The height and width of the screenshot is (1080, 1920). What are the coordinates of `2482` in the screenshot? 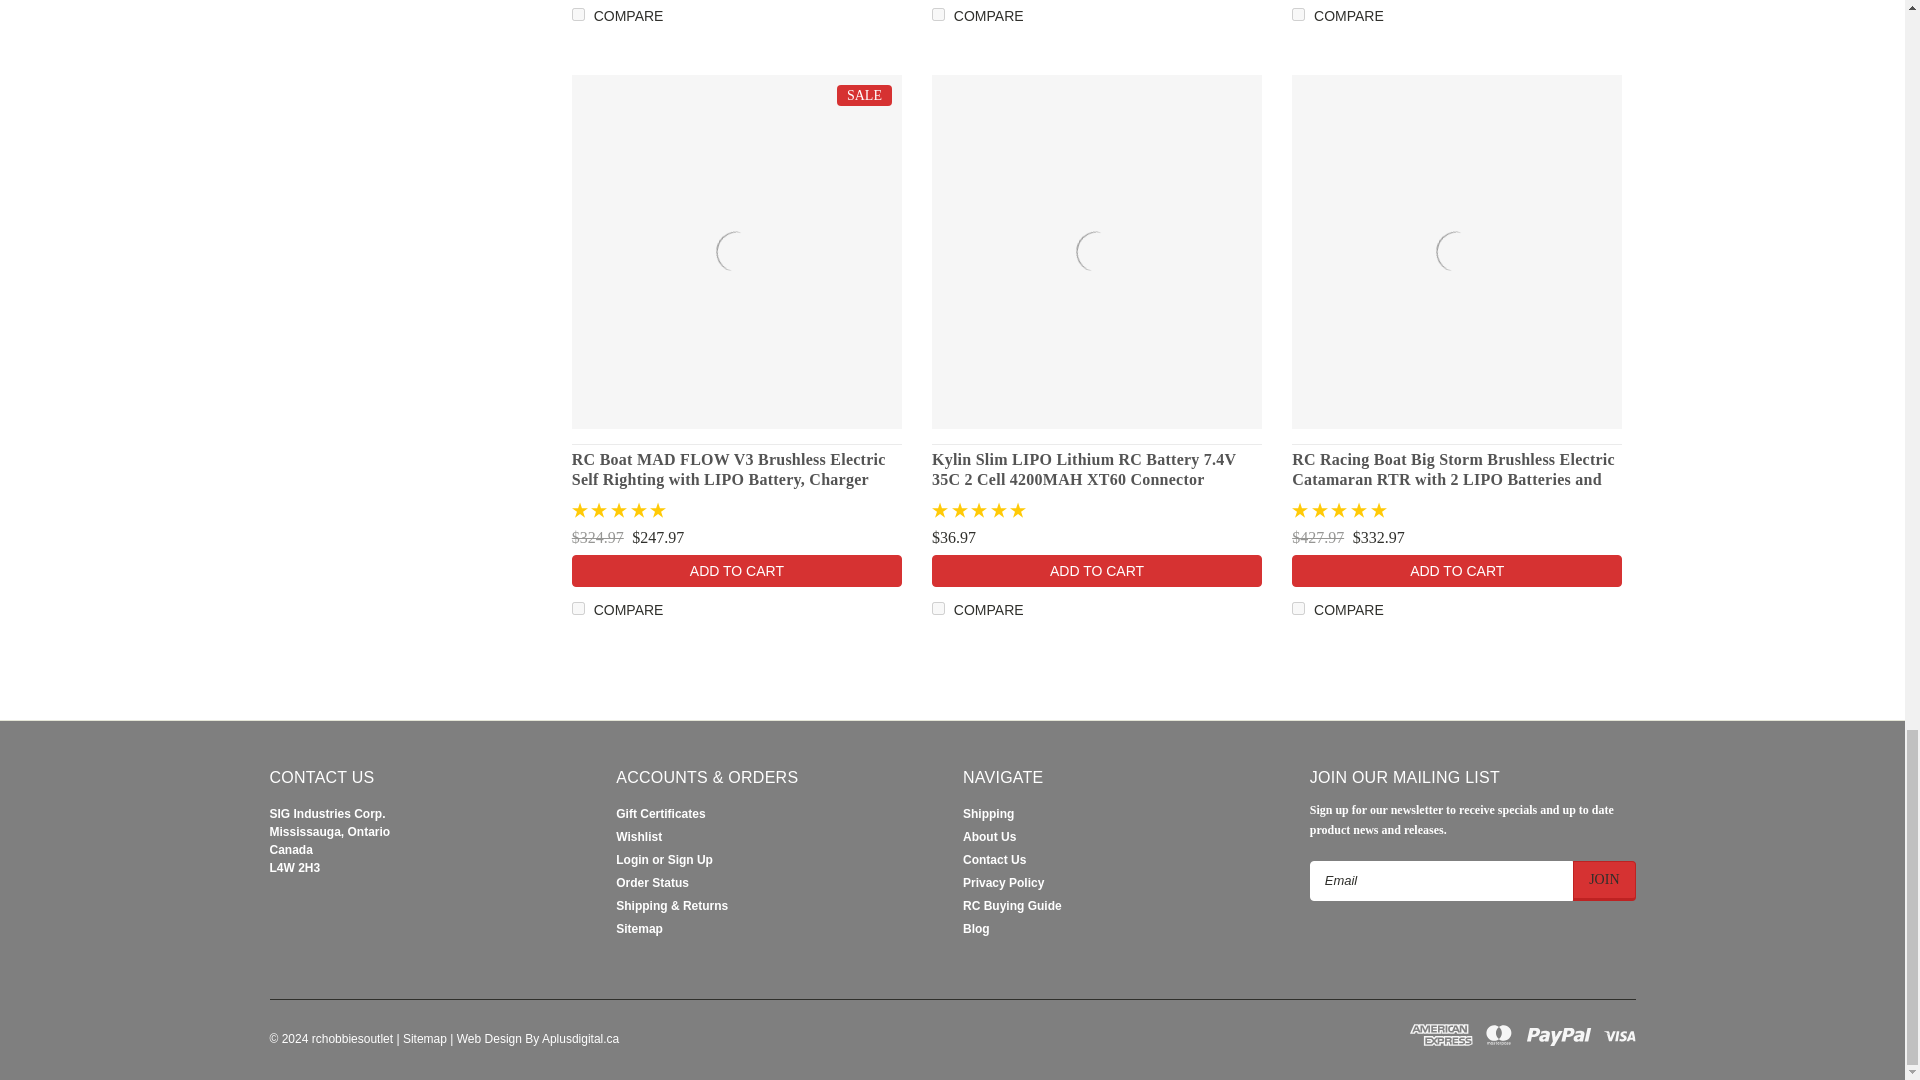 It's located at (1298, 608).